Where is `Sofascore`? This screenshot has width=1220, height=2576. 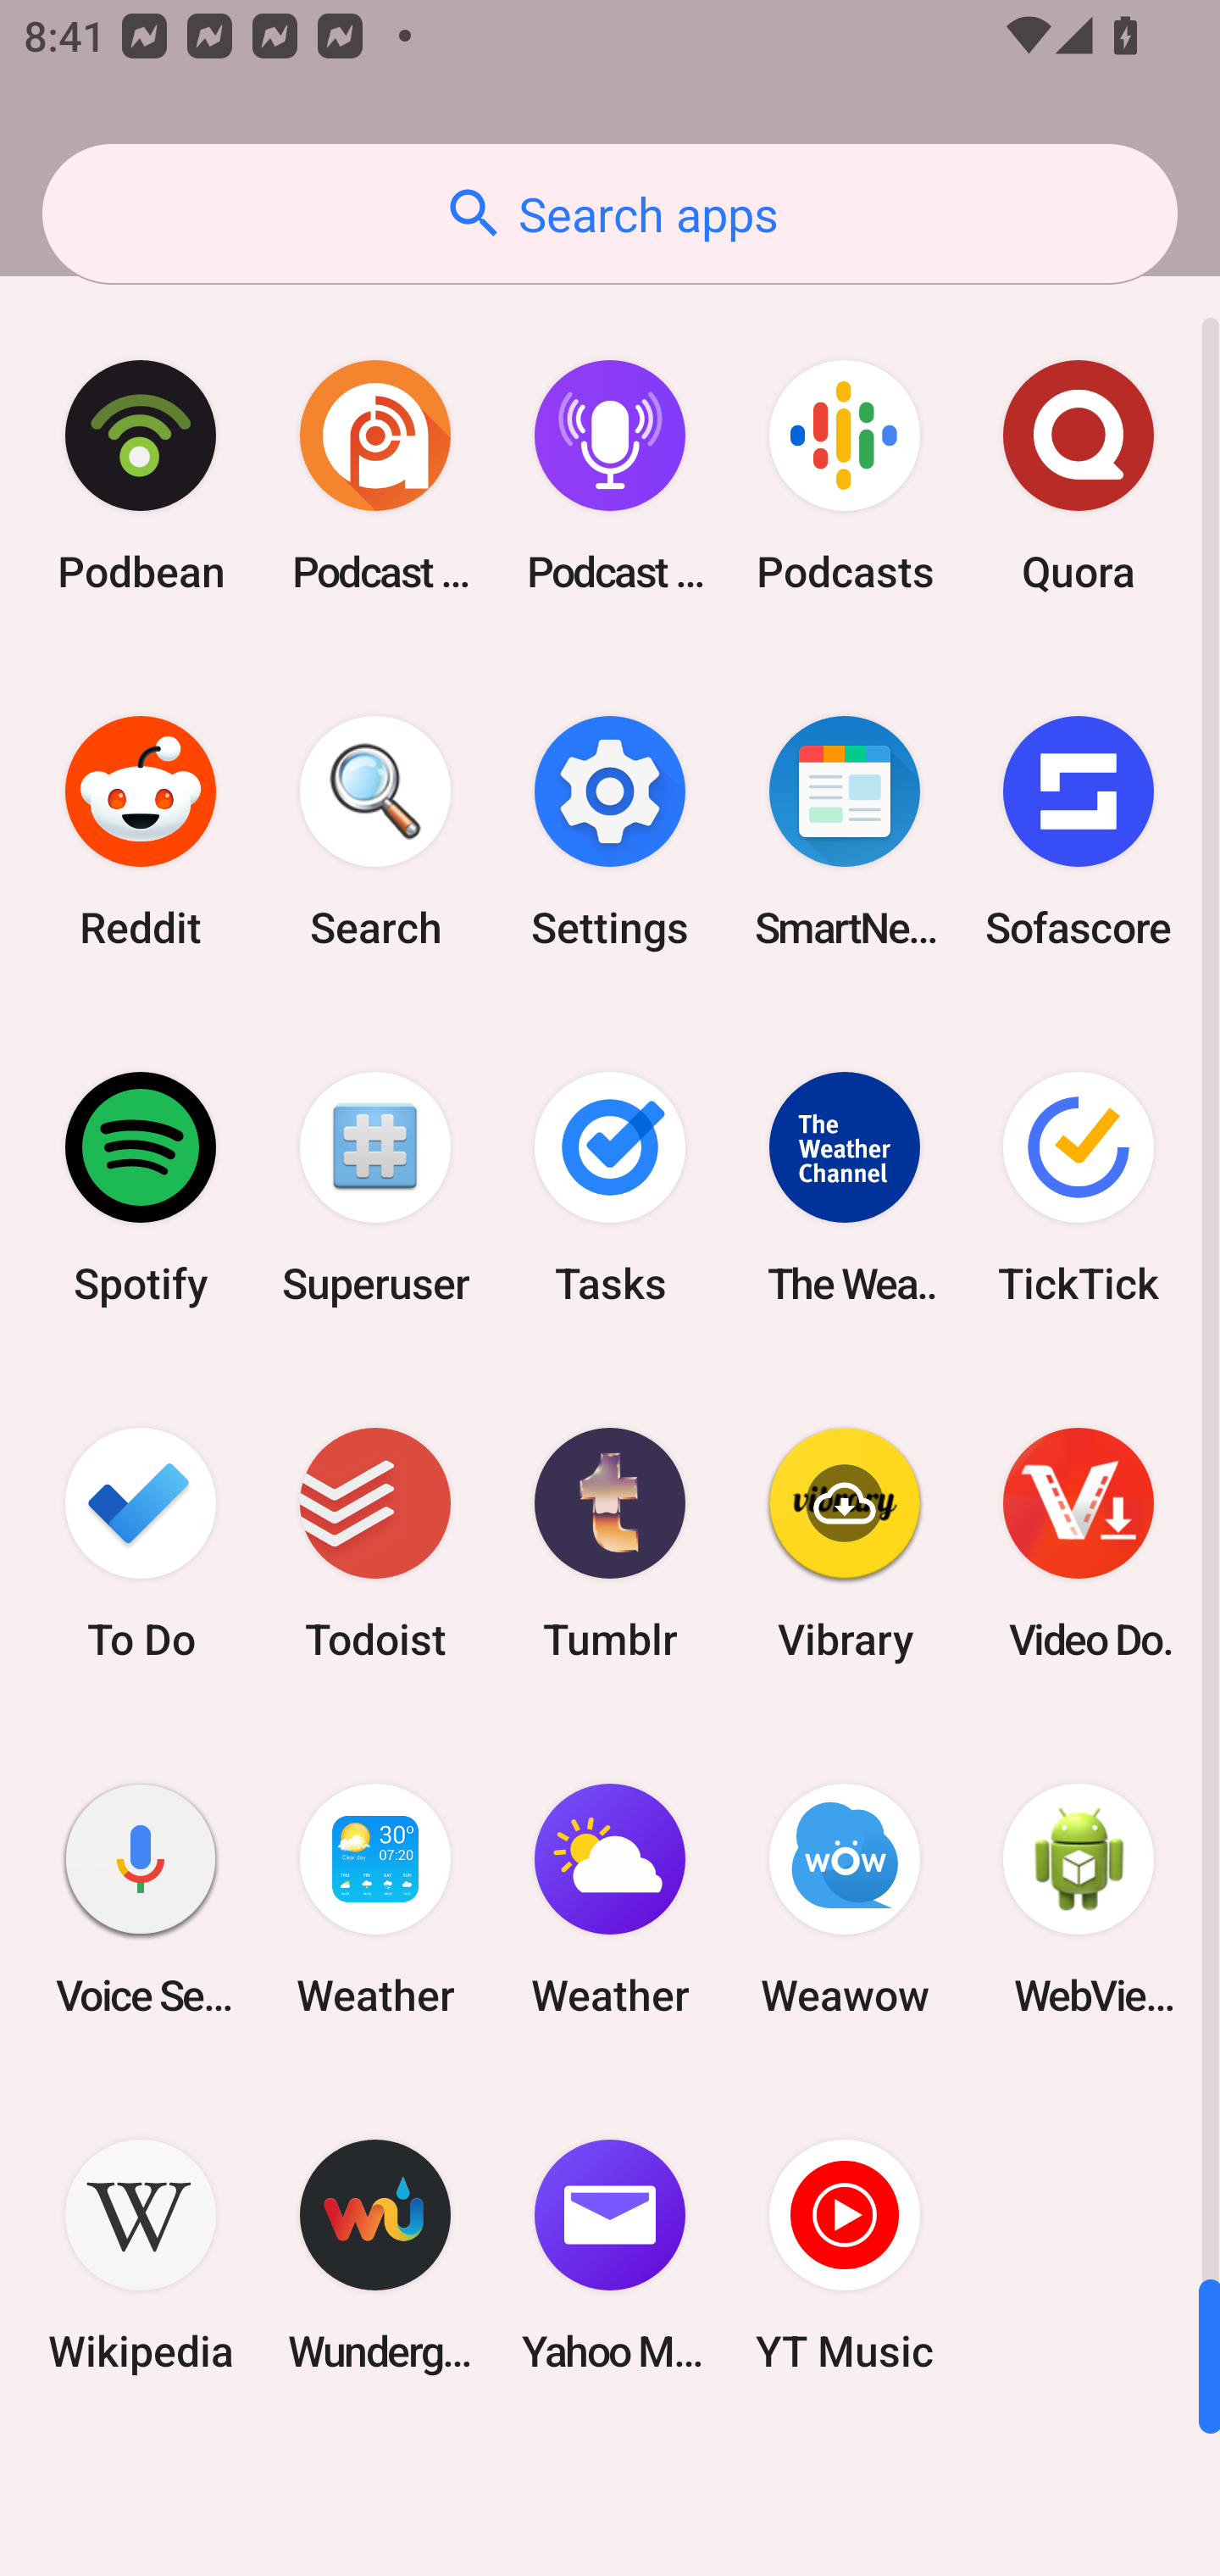
Sofascore is located at coordinates (1079, 832).